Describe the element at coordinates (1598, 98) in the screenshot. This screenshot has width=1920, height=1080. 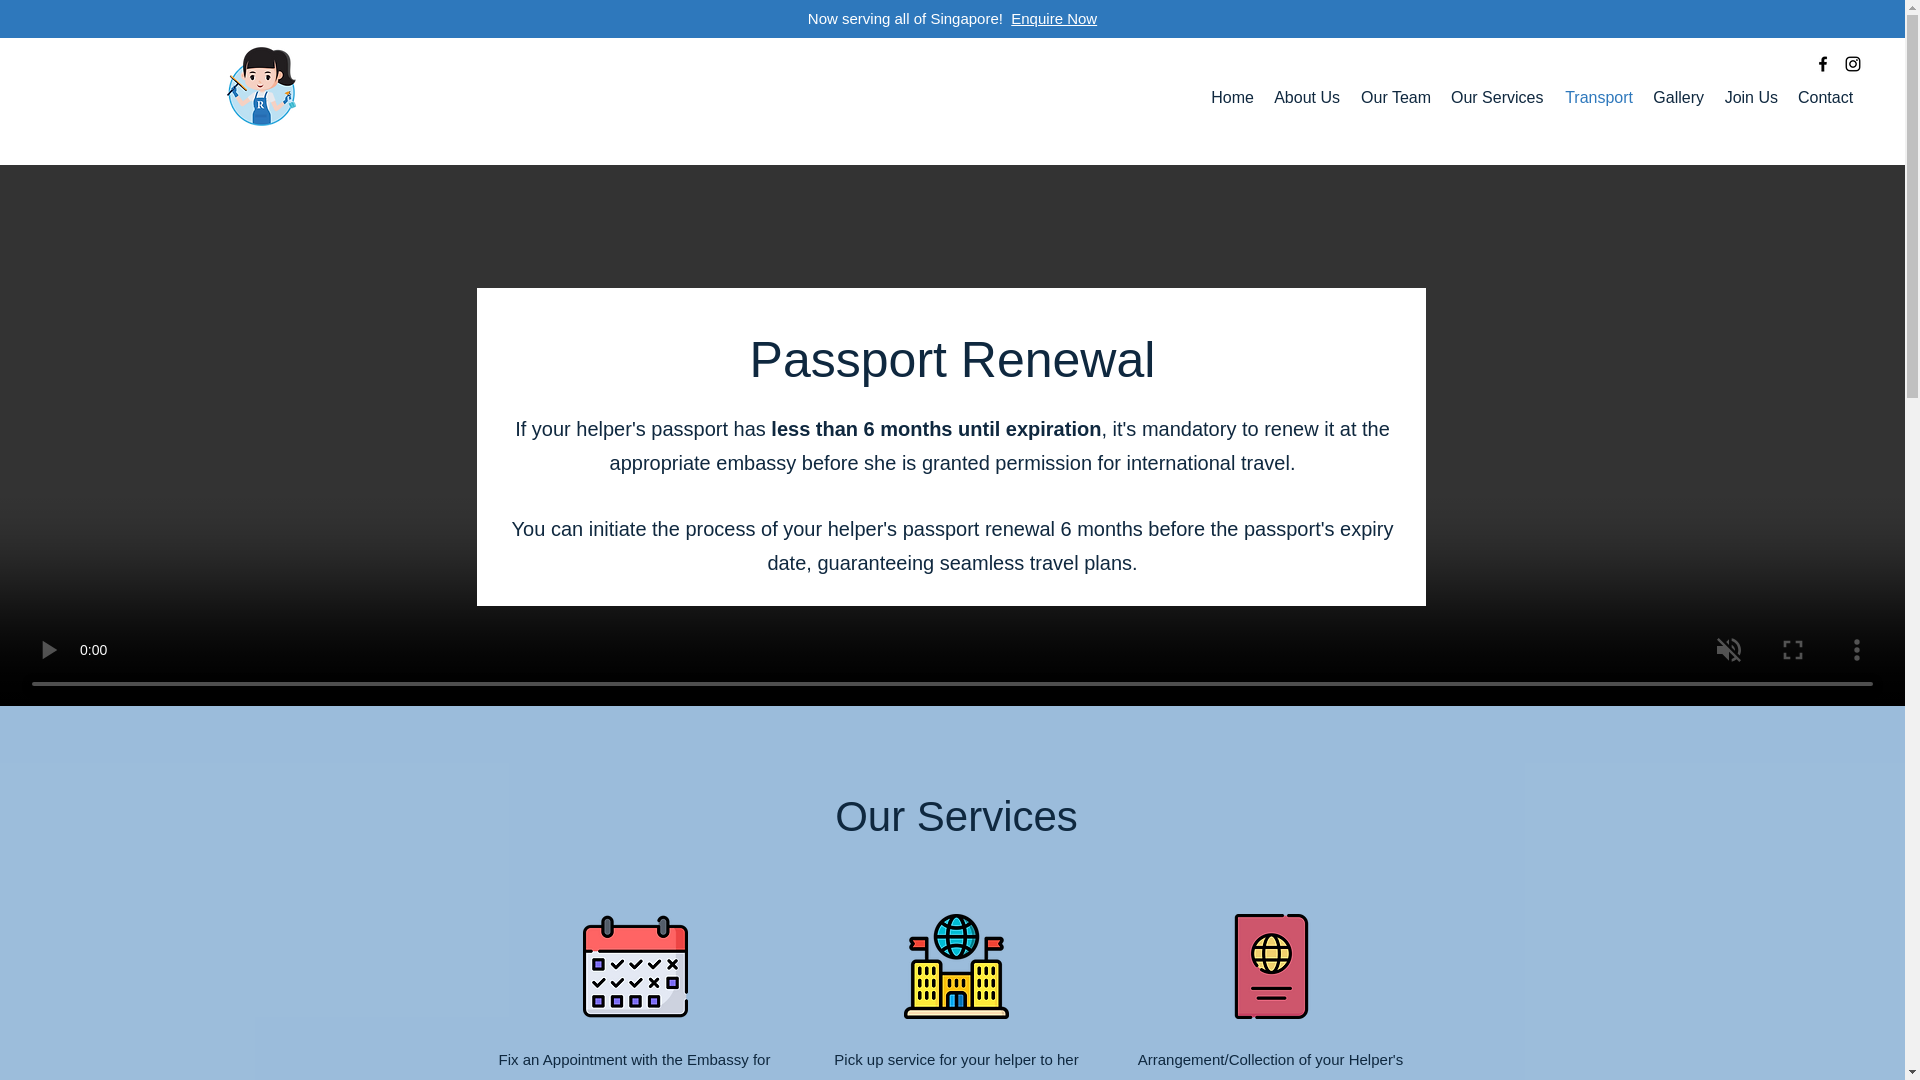
I see `Transport` at that location.